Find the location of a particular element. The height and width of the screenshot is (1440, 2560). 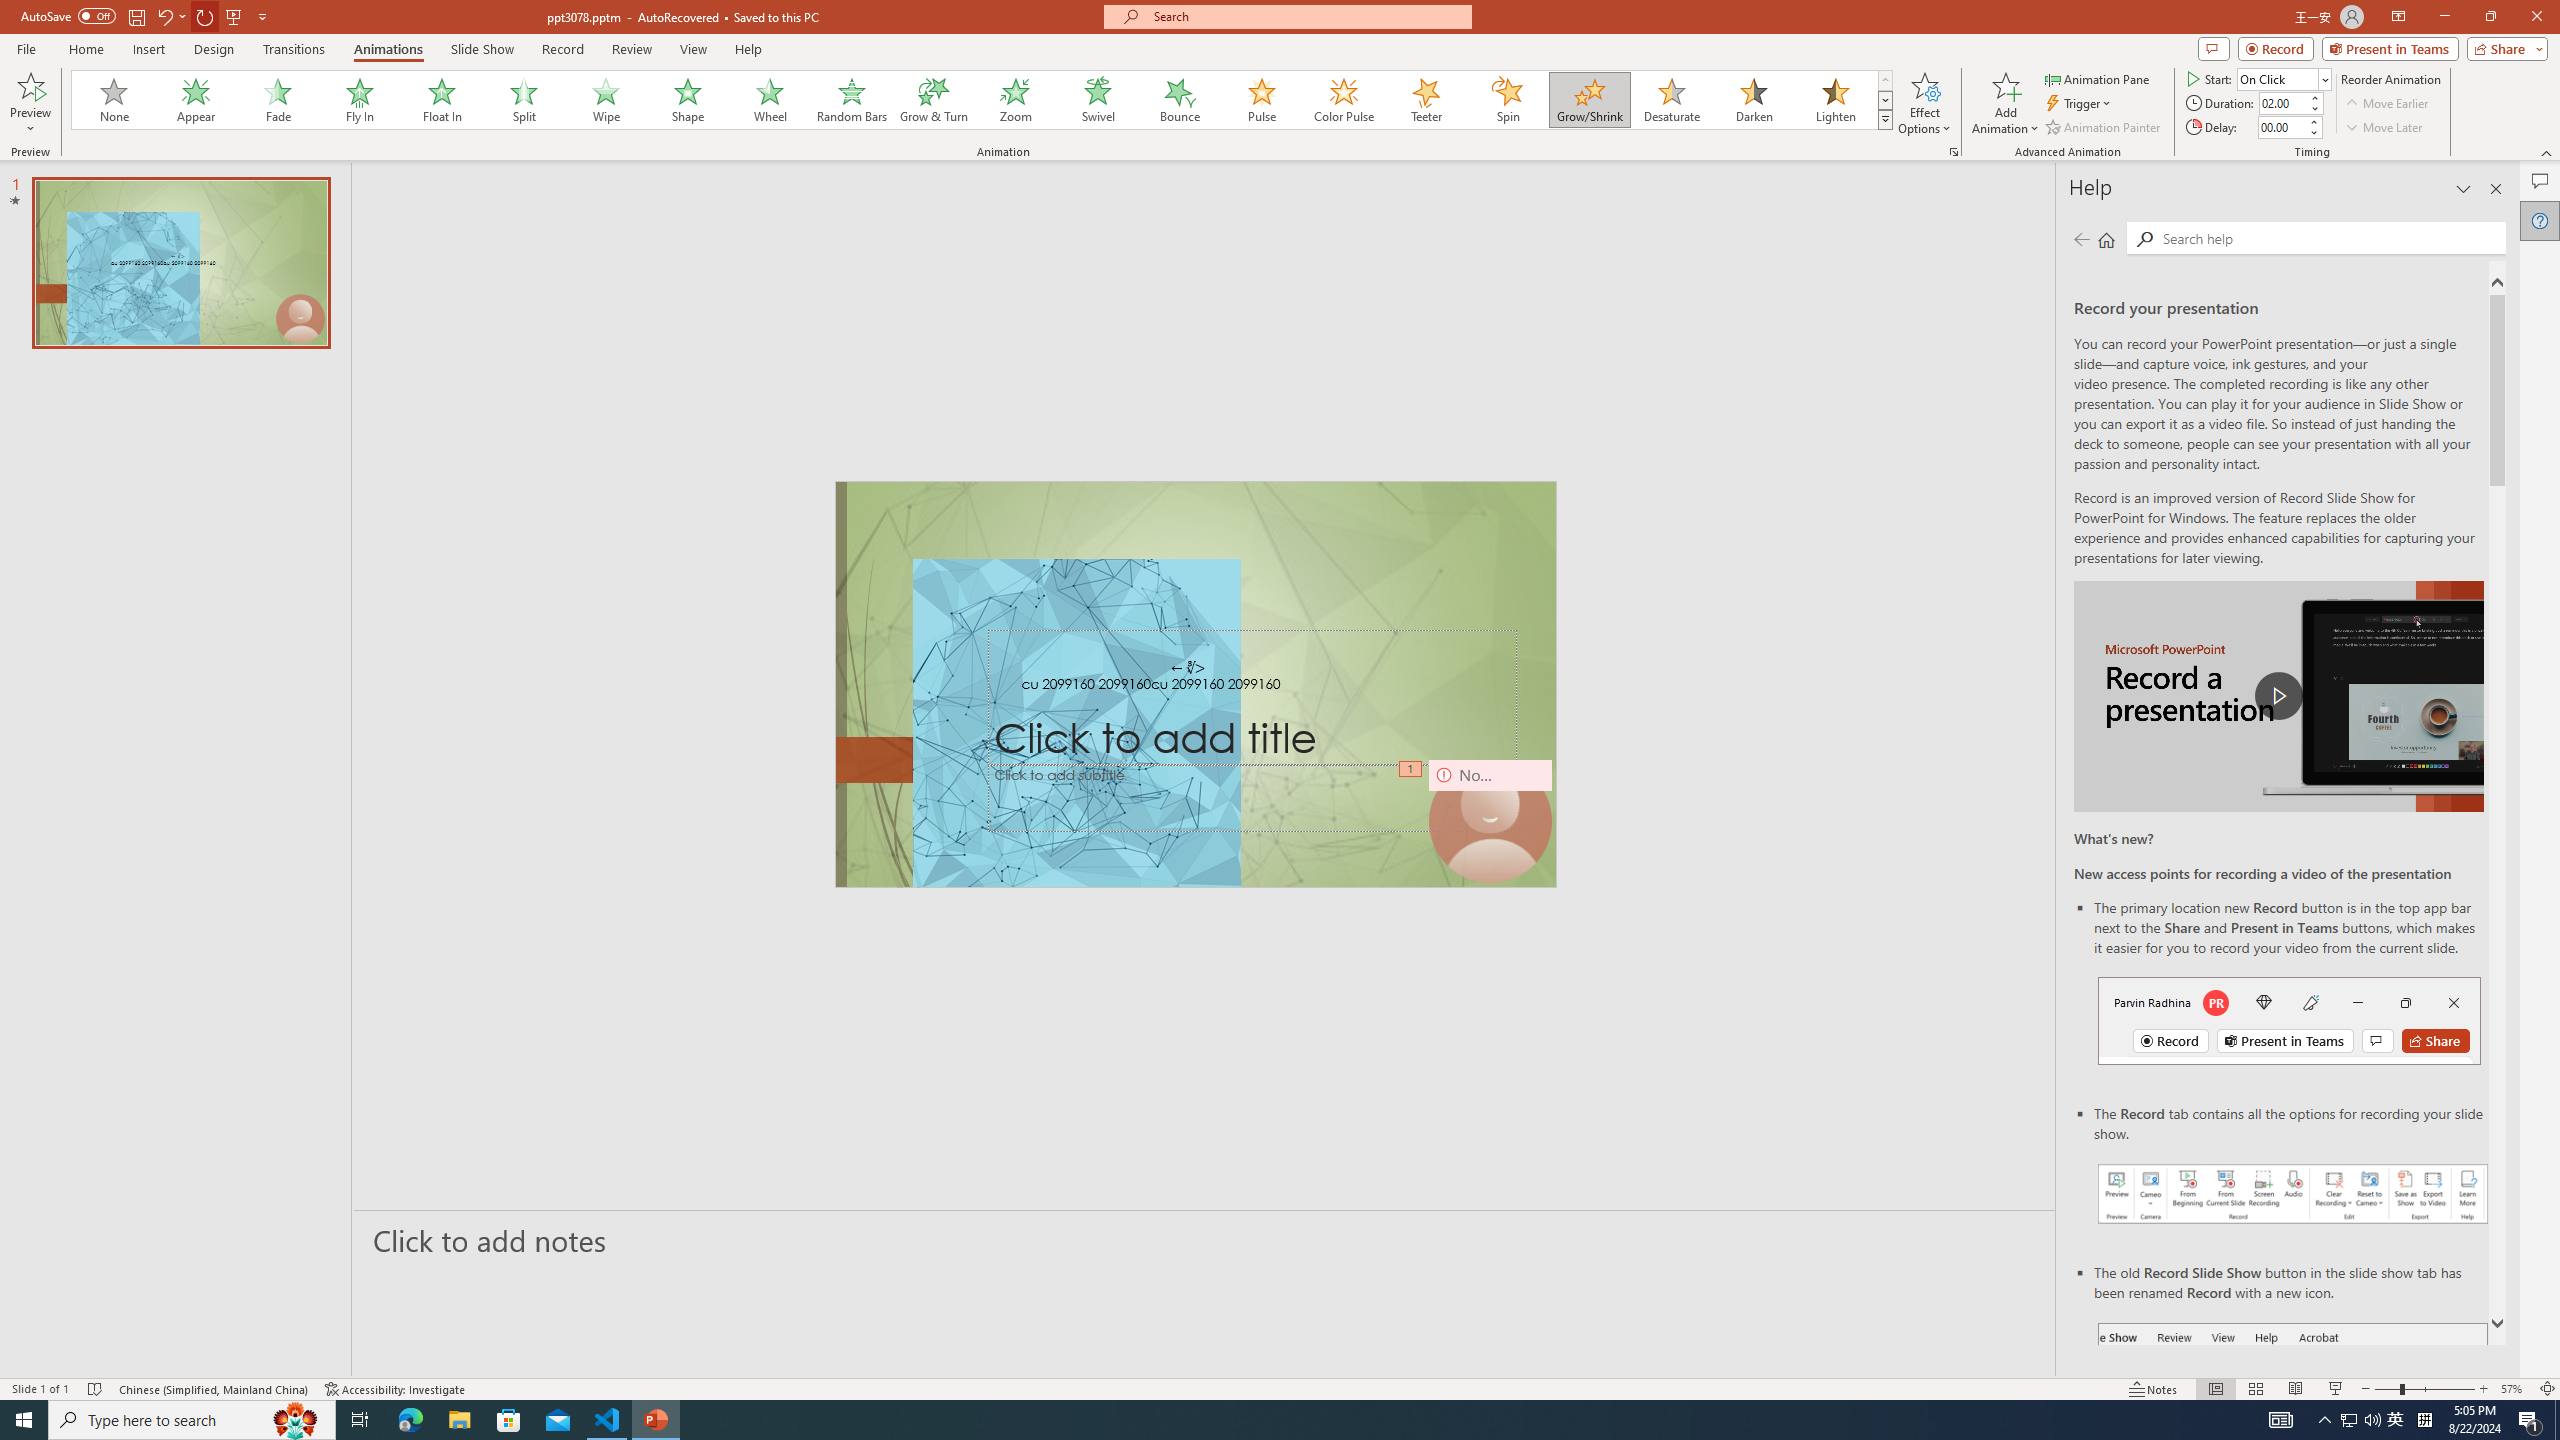

Swivel is located at coordinates (1098, 100).